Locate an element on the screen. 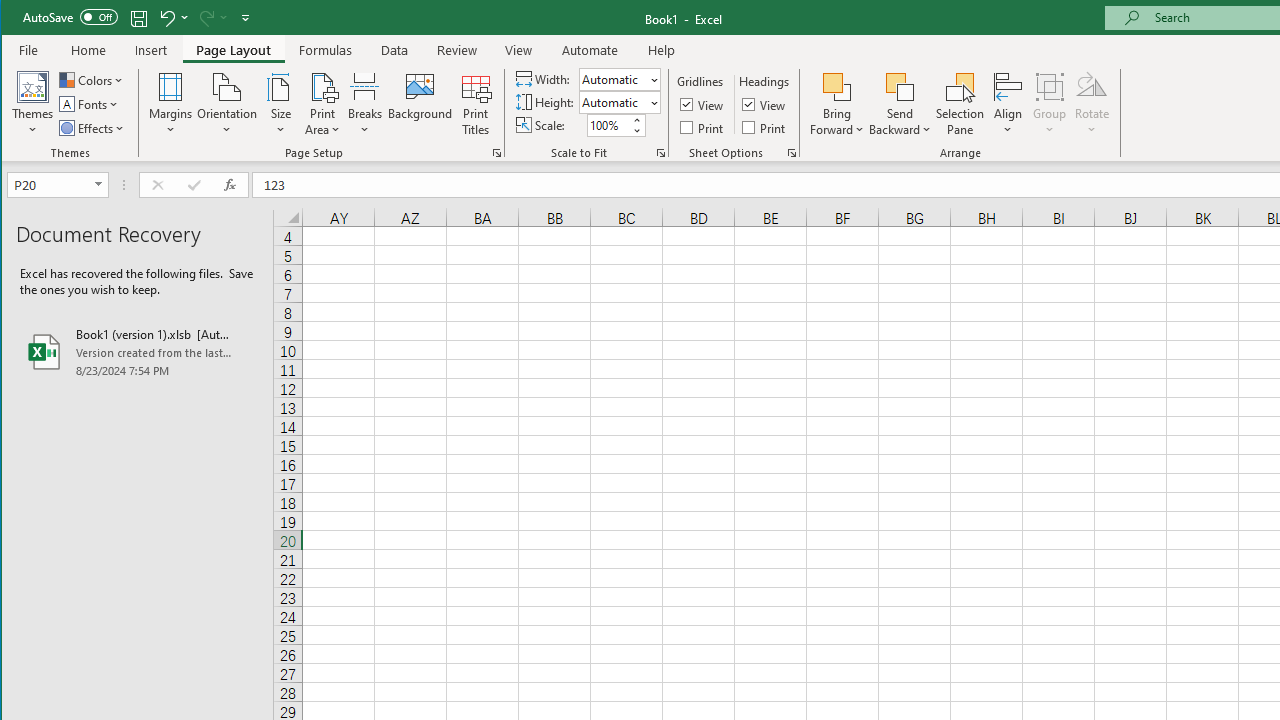  Selection Pane... is located at coordinates (960, 104).